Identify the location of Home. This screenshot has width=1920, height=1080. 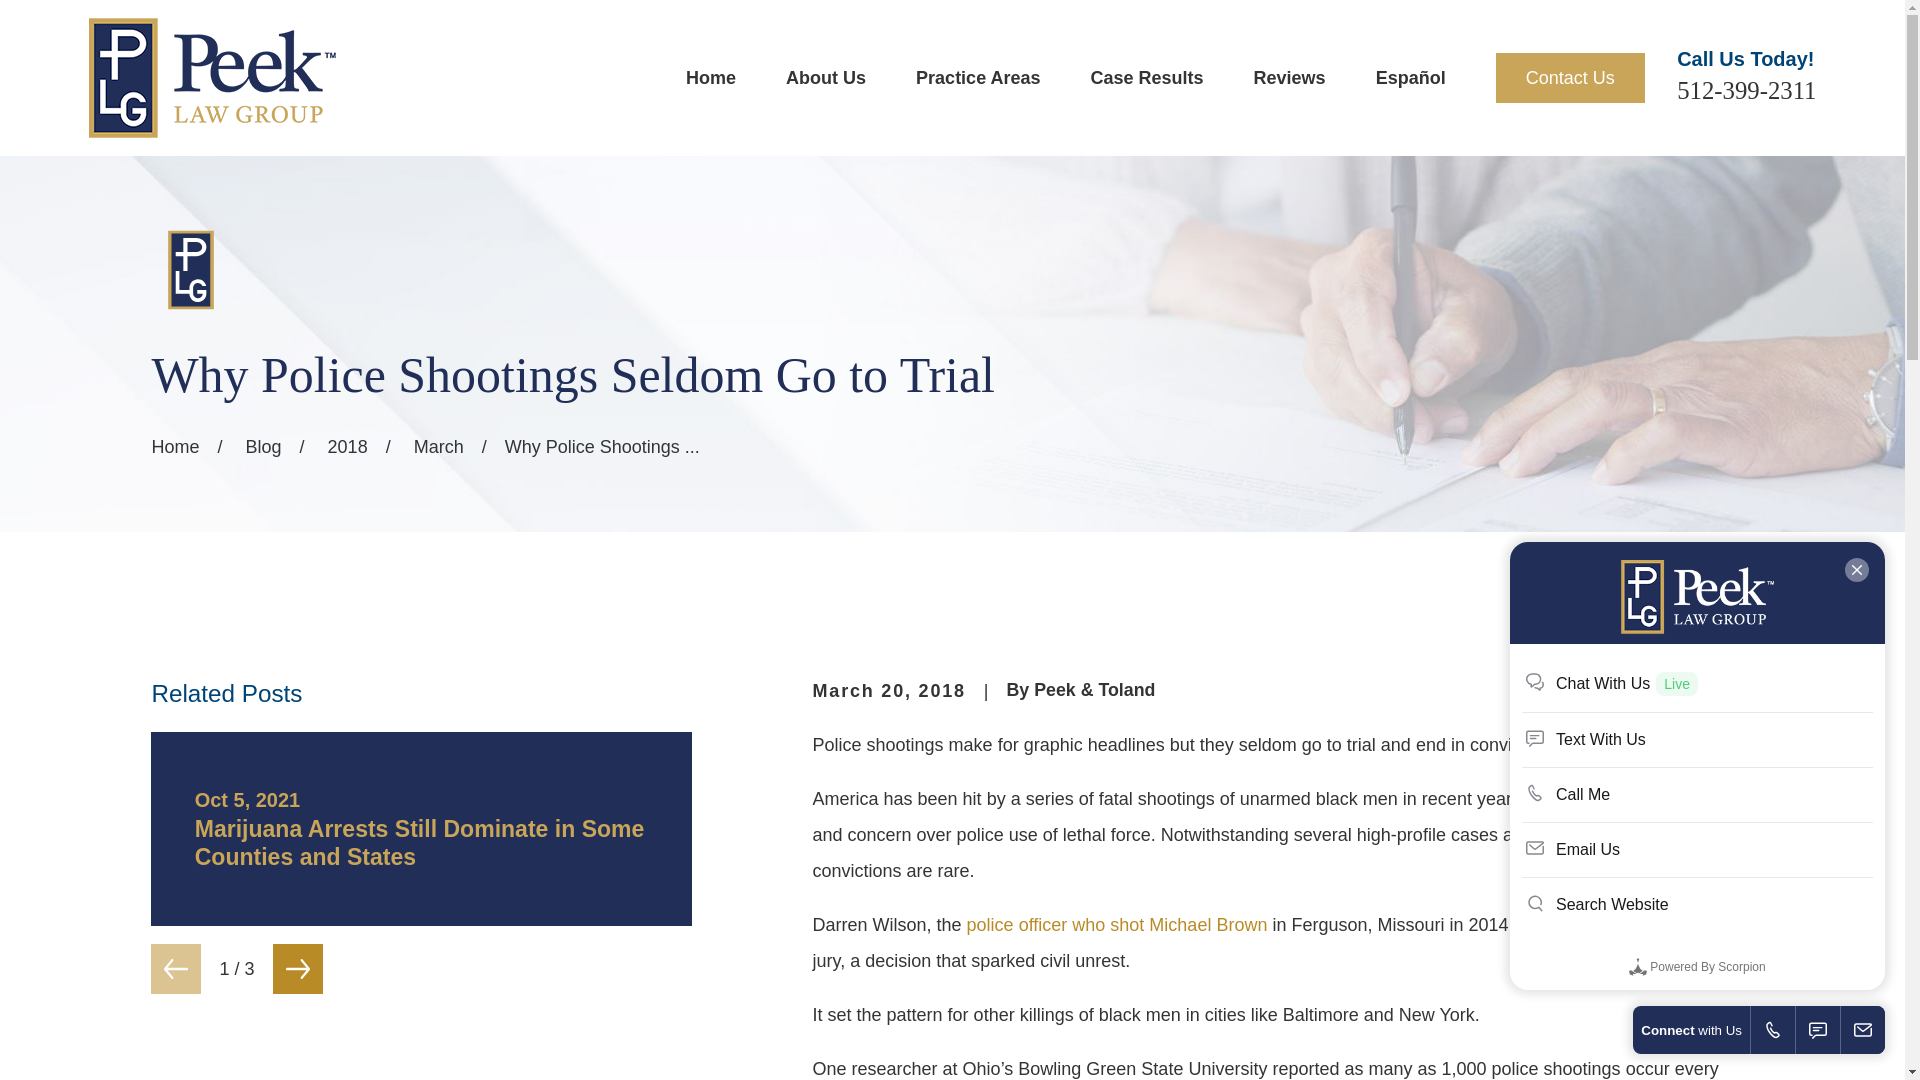
(211, 78).